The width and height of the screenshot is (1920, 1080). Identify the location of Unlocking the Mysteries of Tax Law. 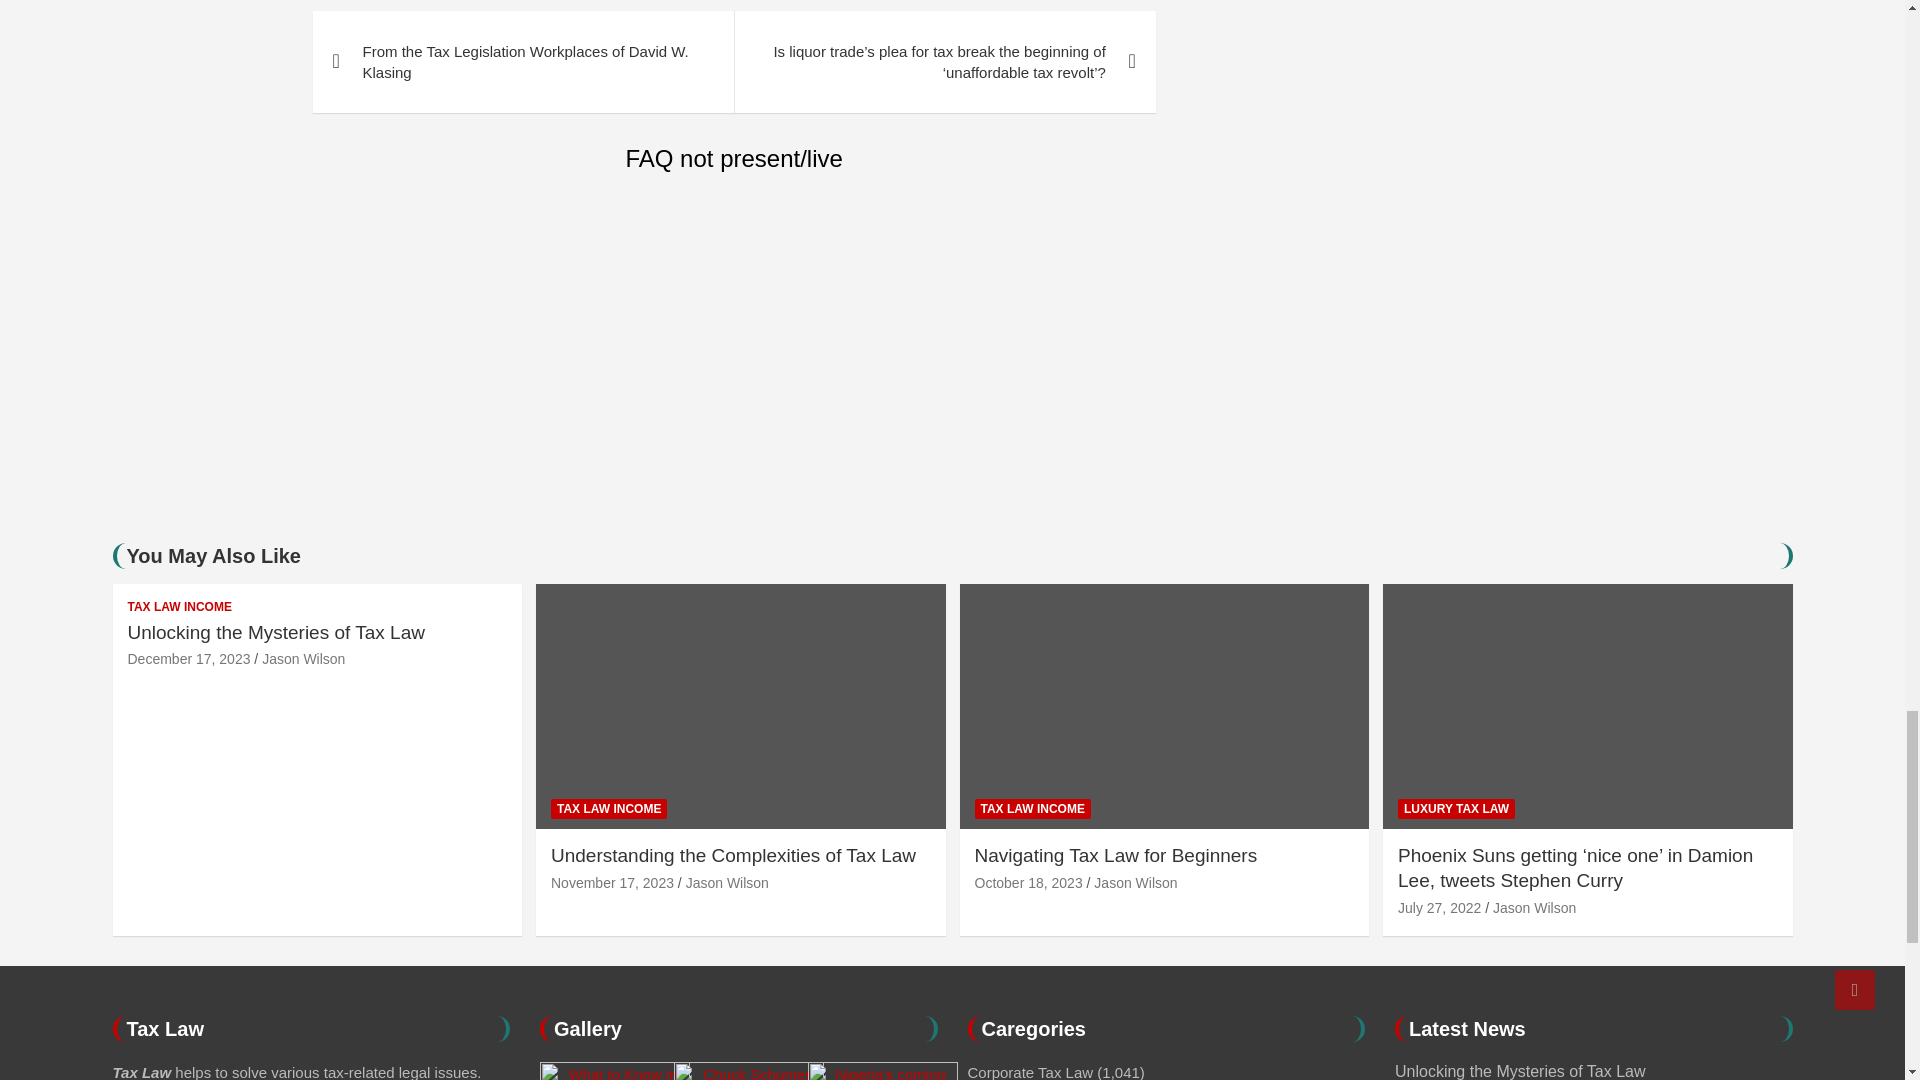
(190, 659).